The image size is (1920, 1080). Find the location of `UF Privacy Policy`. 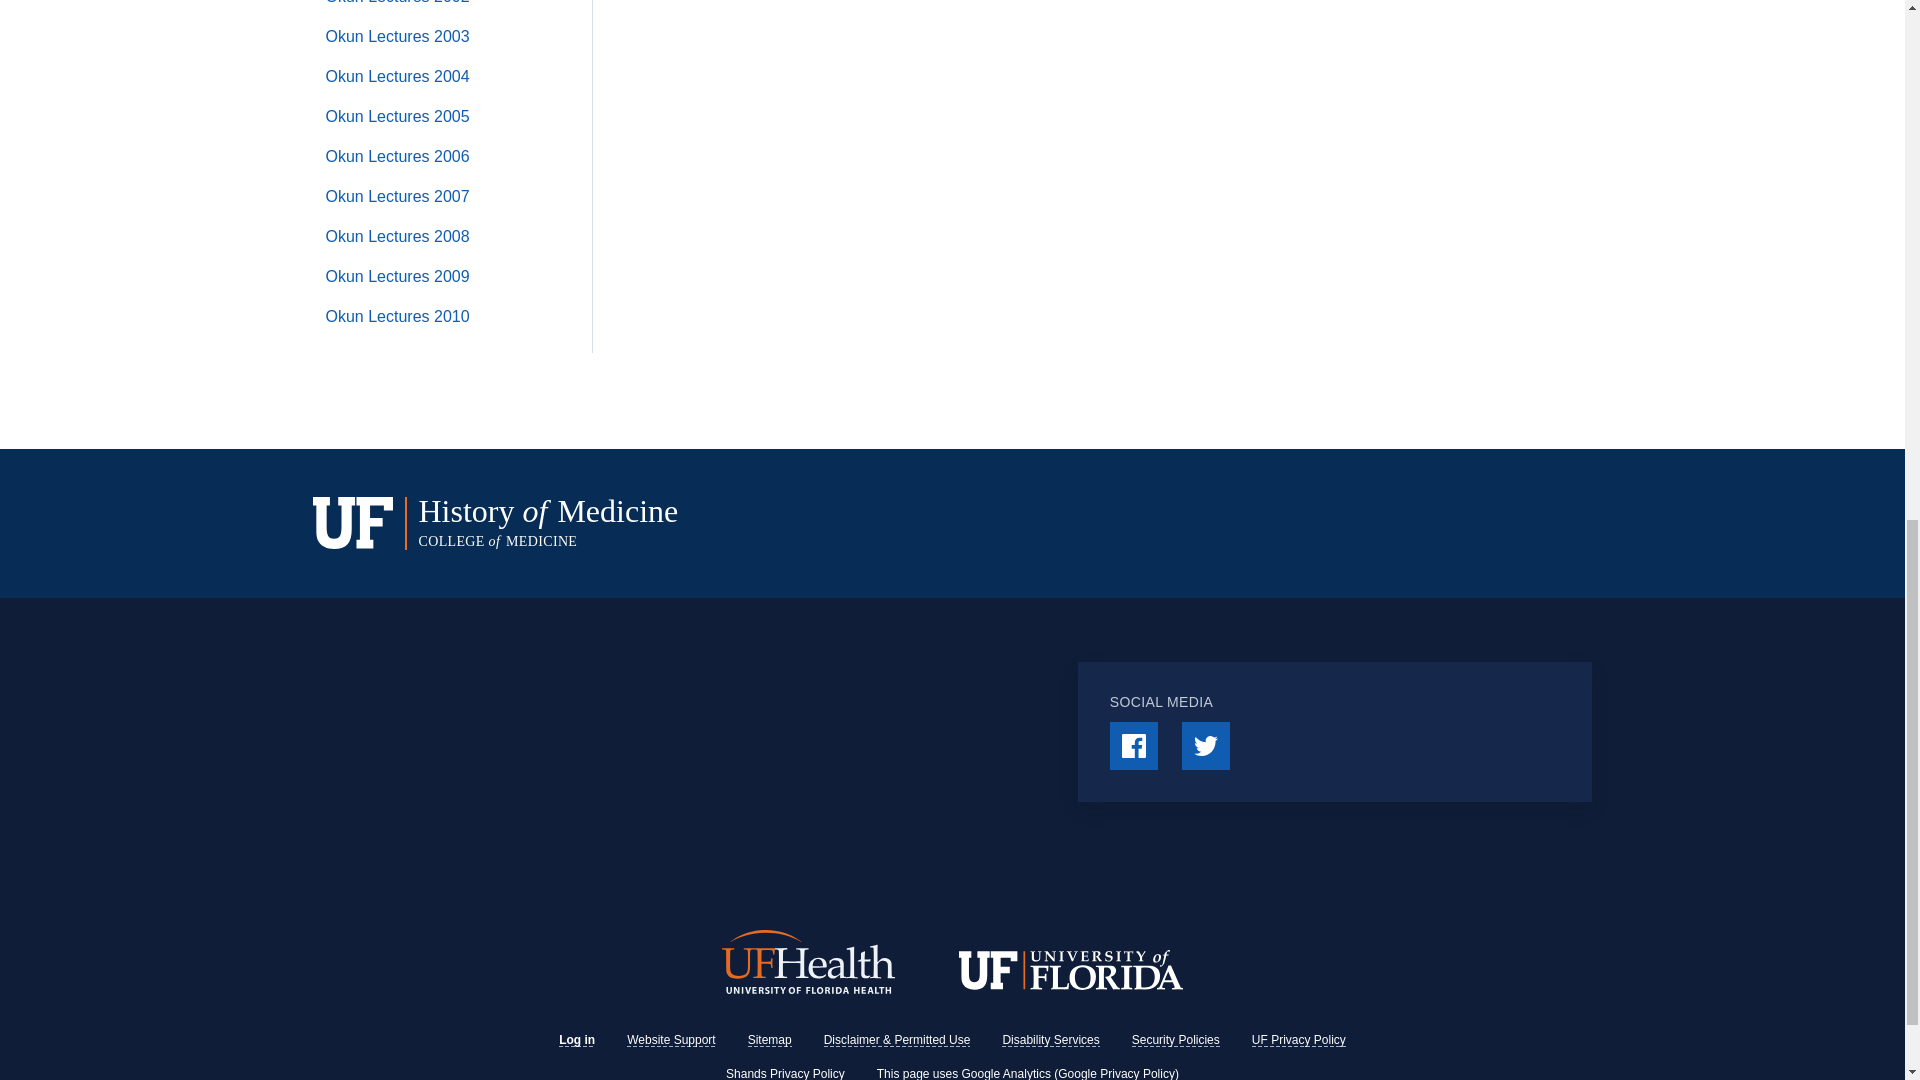

UF Privacy Policy is located at coordinates (1298, 1039).